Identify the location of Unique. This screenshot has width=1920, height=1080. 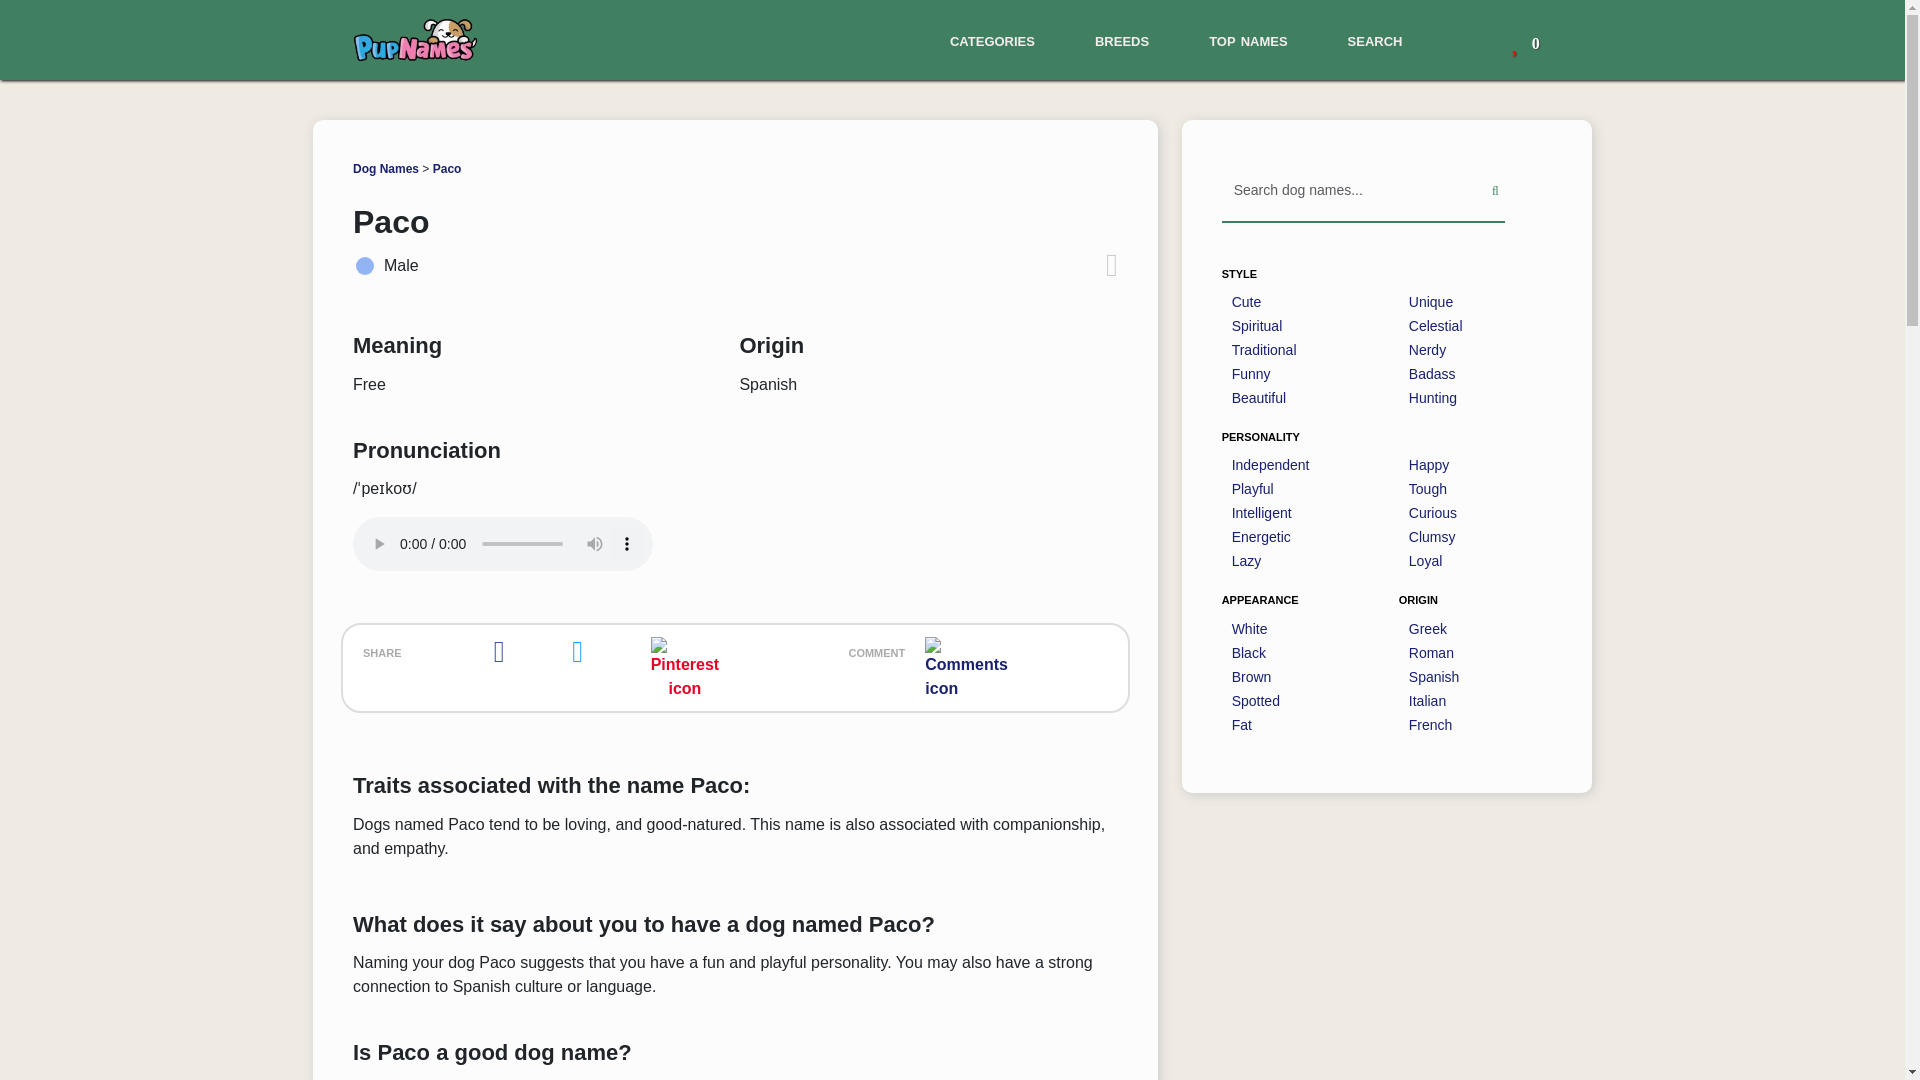
(1431, 302).